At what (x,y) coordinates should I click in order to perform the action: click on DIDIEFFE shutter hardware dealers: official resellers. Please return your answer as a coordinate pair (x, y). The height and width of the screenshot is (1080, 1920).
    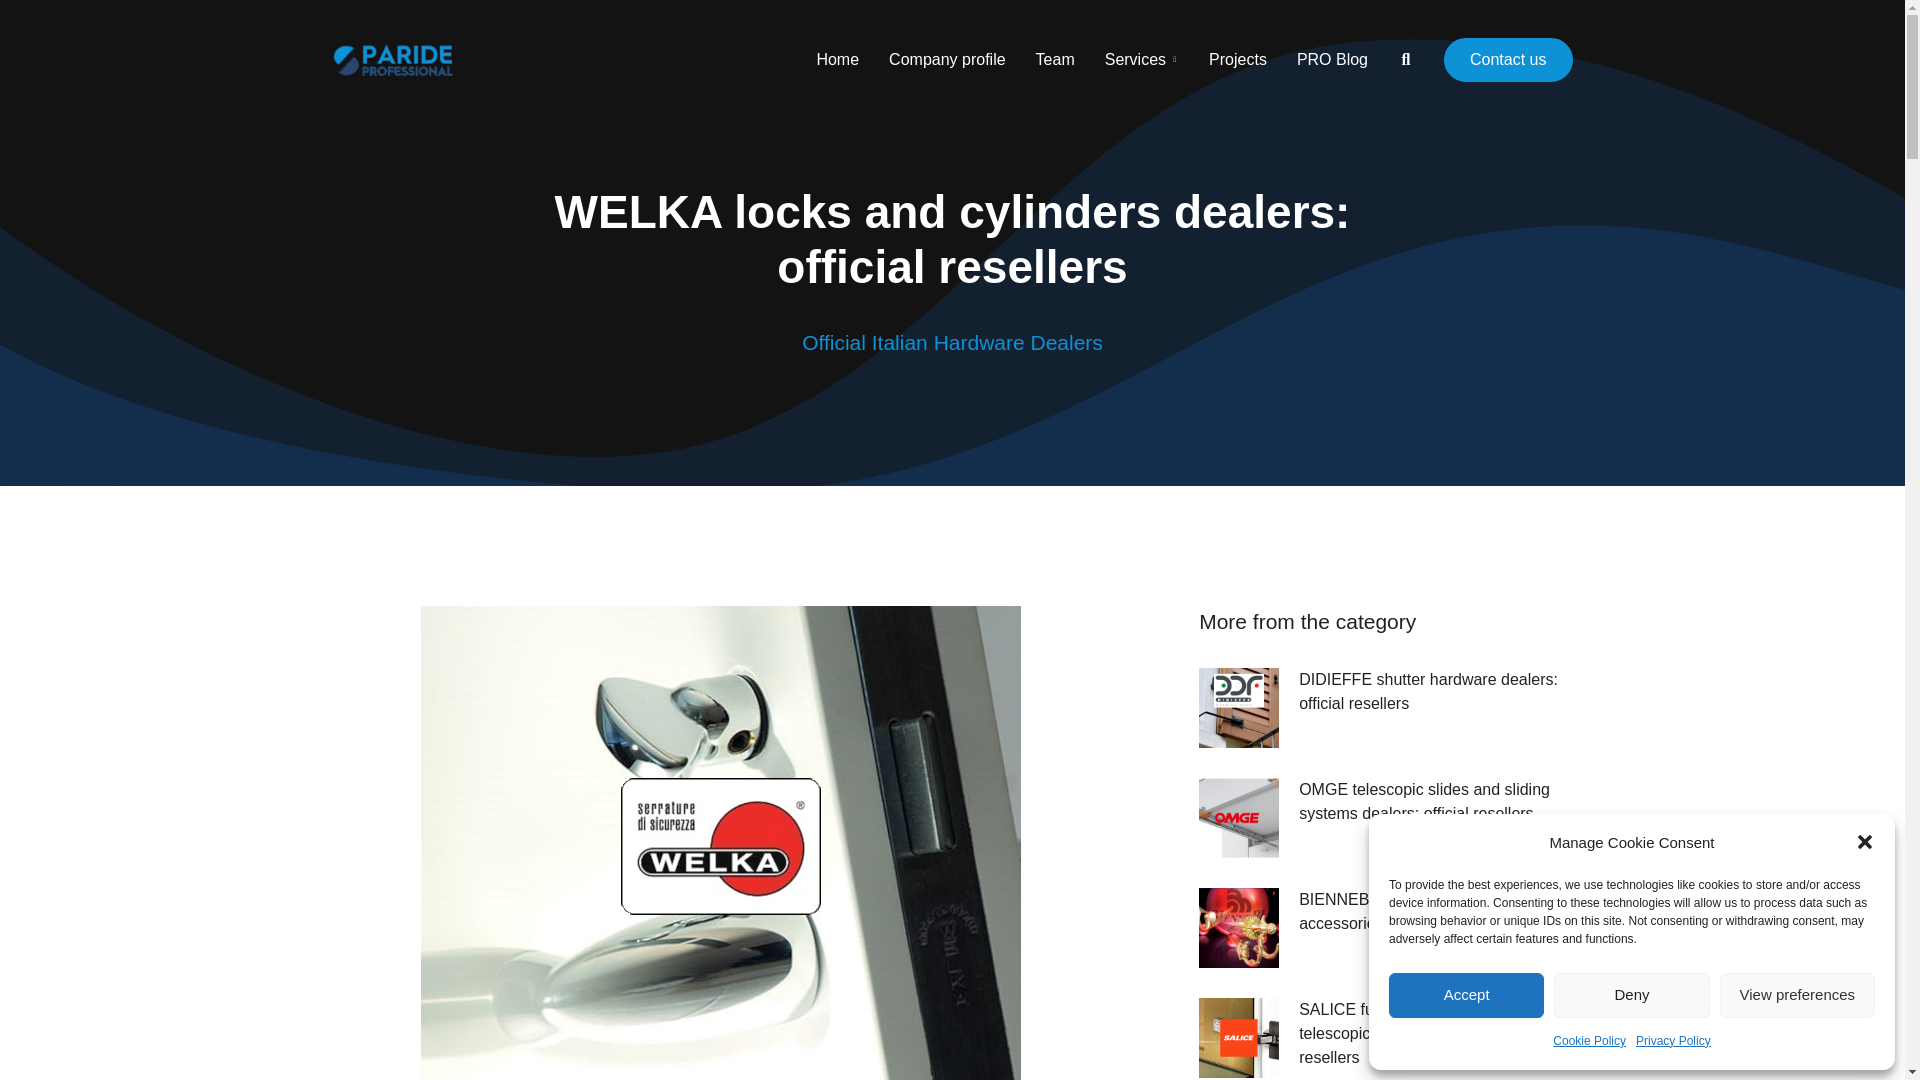
    Looking at the image, I should click on (1436, 692).